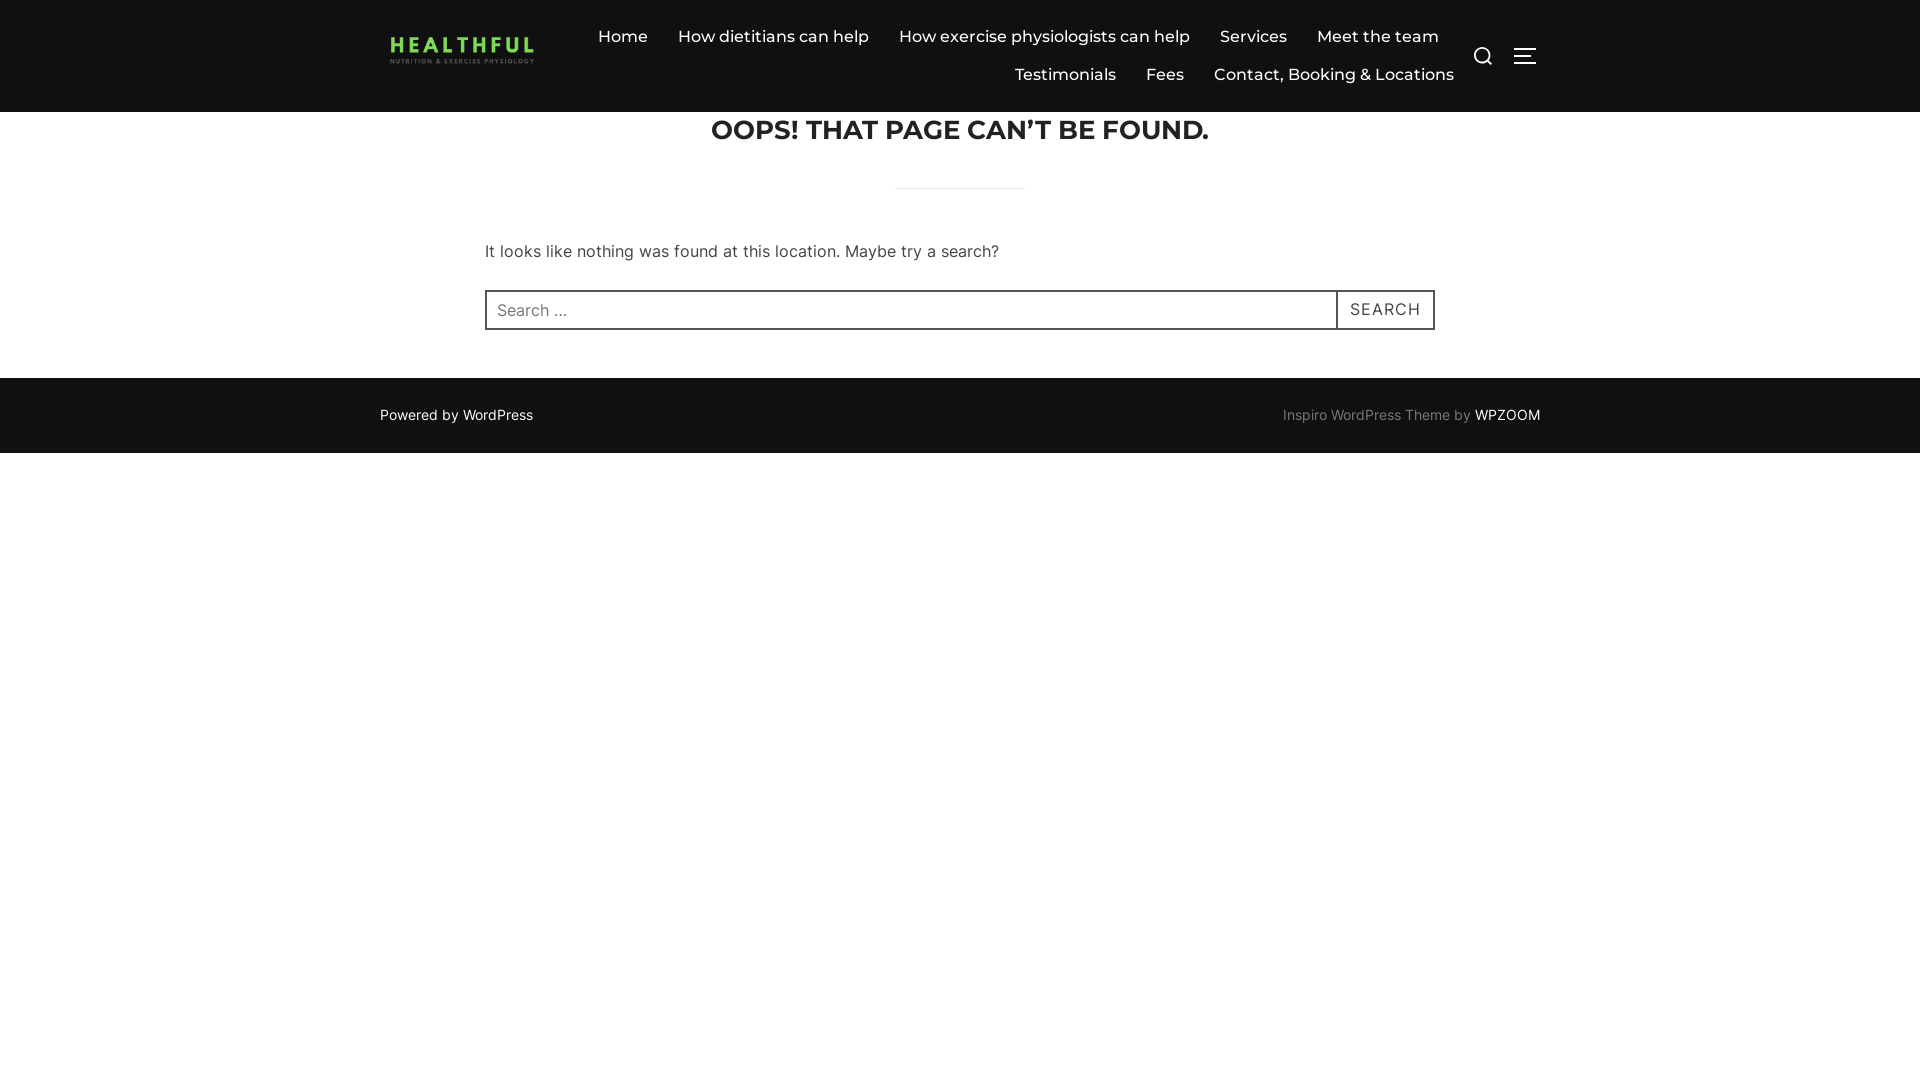 This screenshot has height=1080, width=1920. What do you see at coordinates (456, 414) in the screenshot?
I see `Powered by WordPress` at bounding box center [456, 414].